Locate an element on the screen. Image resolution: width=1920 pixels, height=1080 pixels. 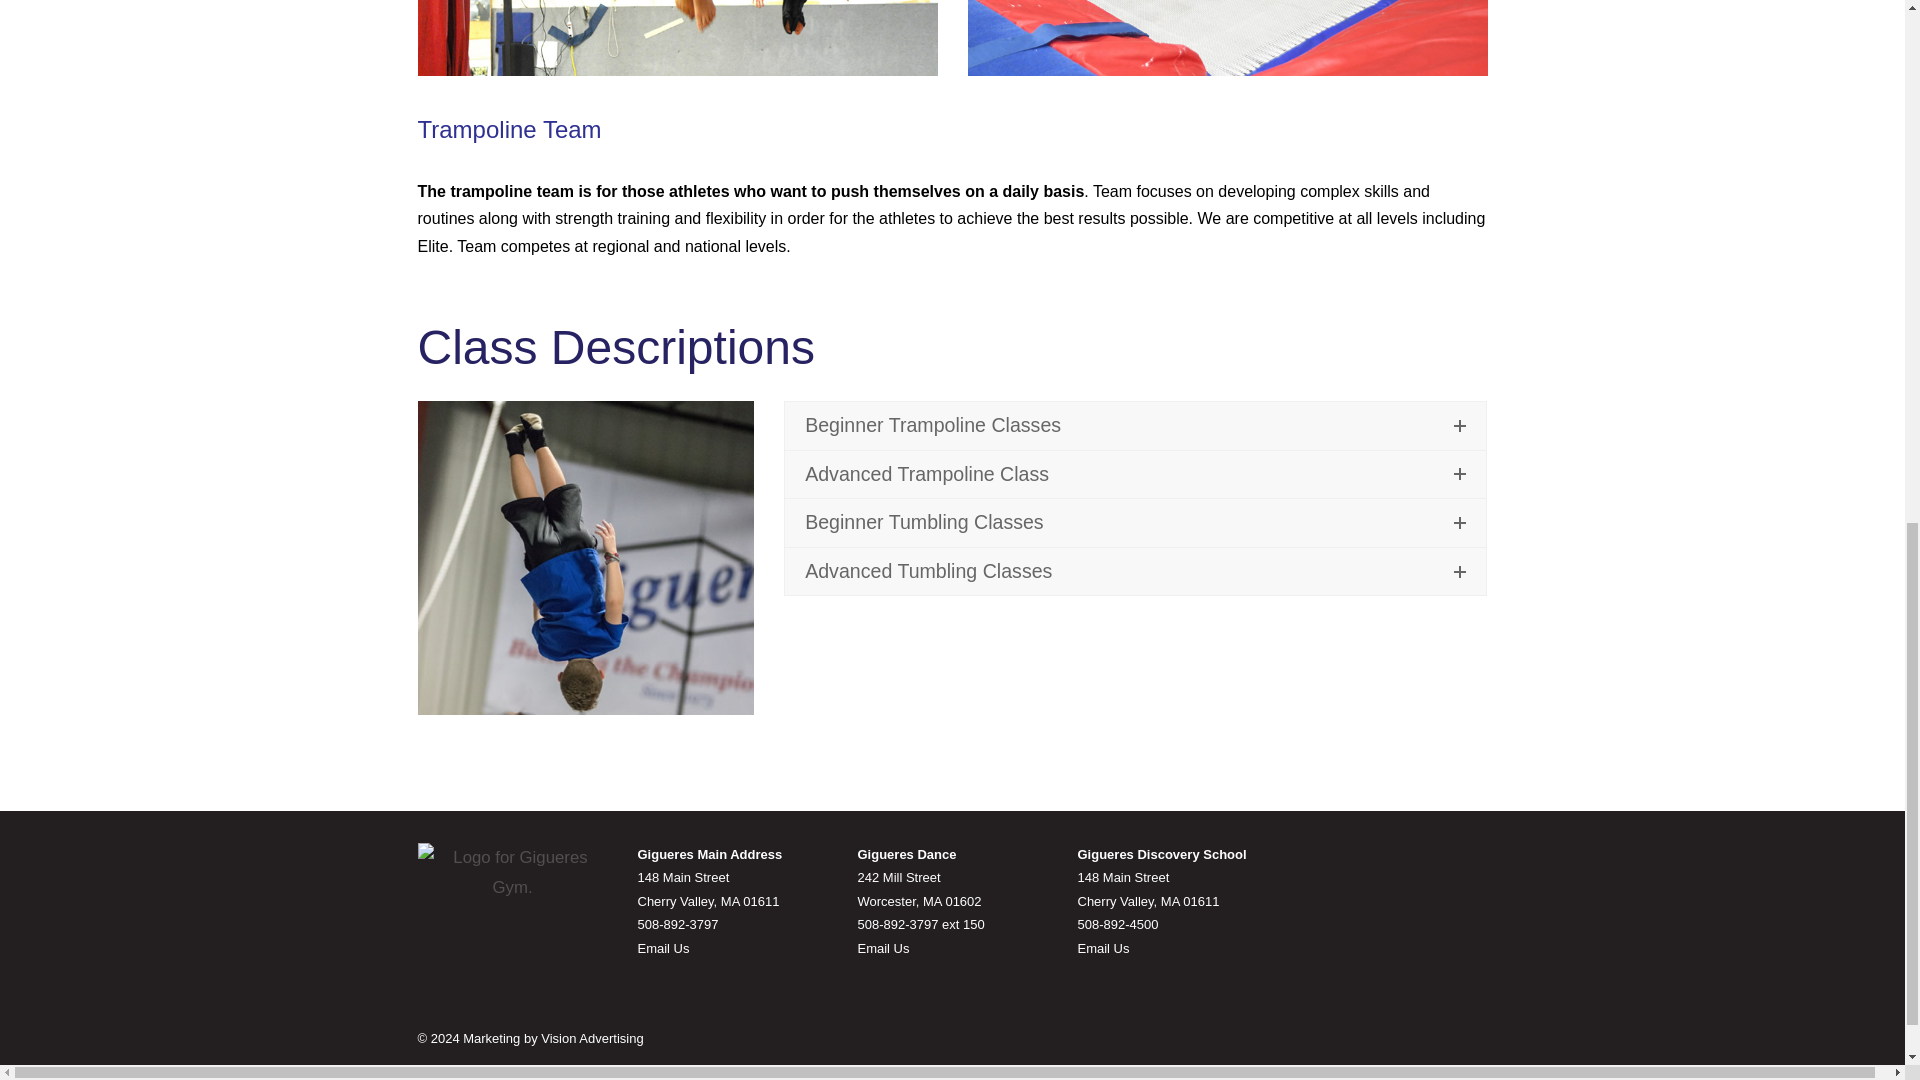
footer-logo is located at coordinates (513, 872).